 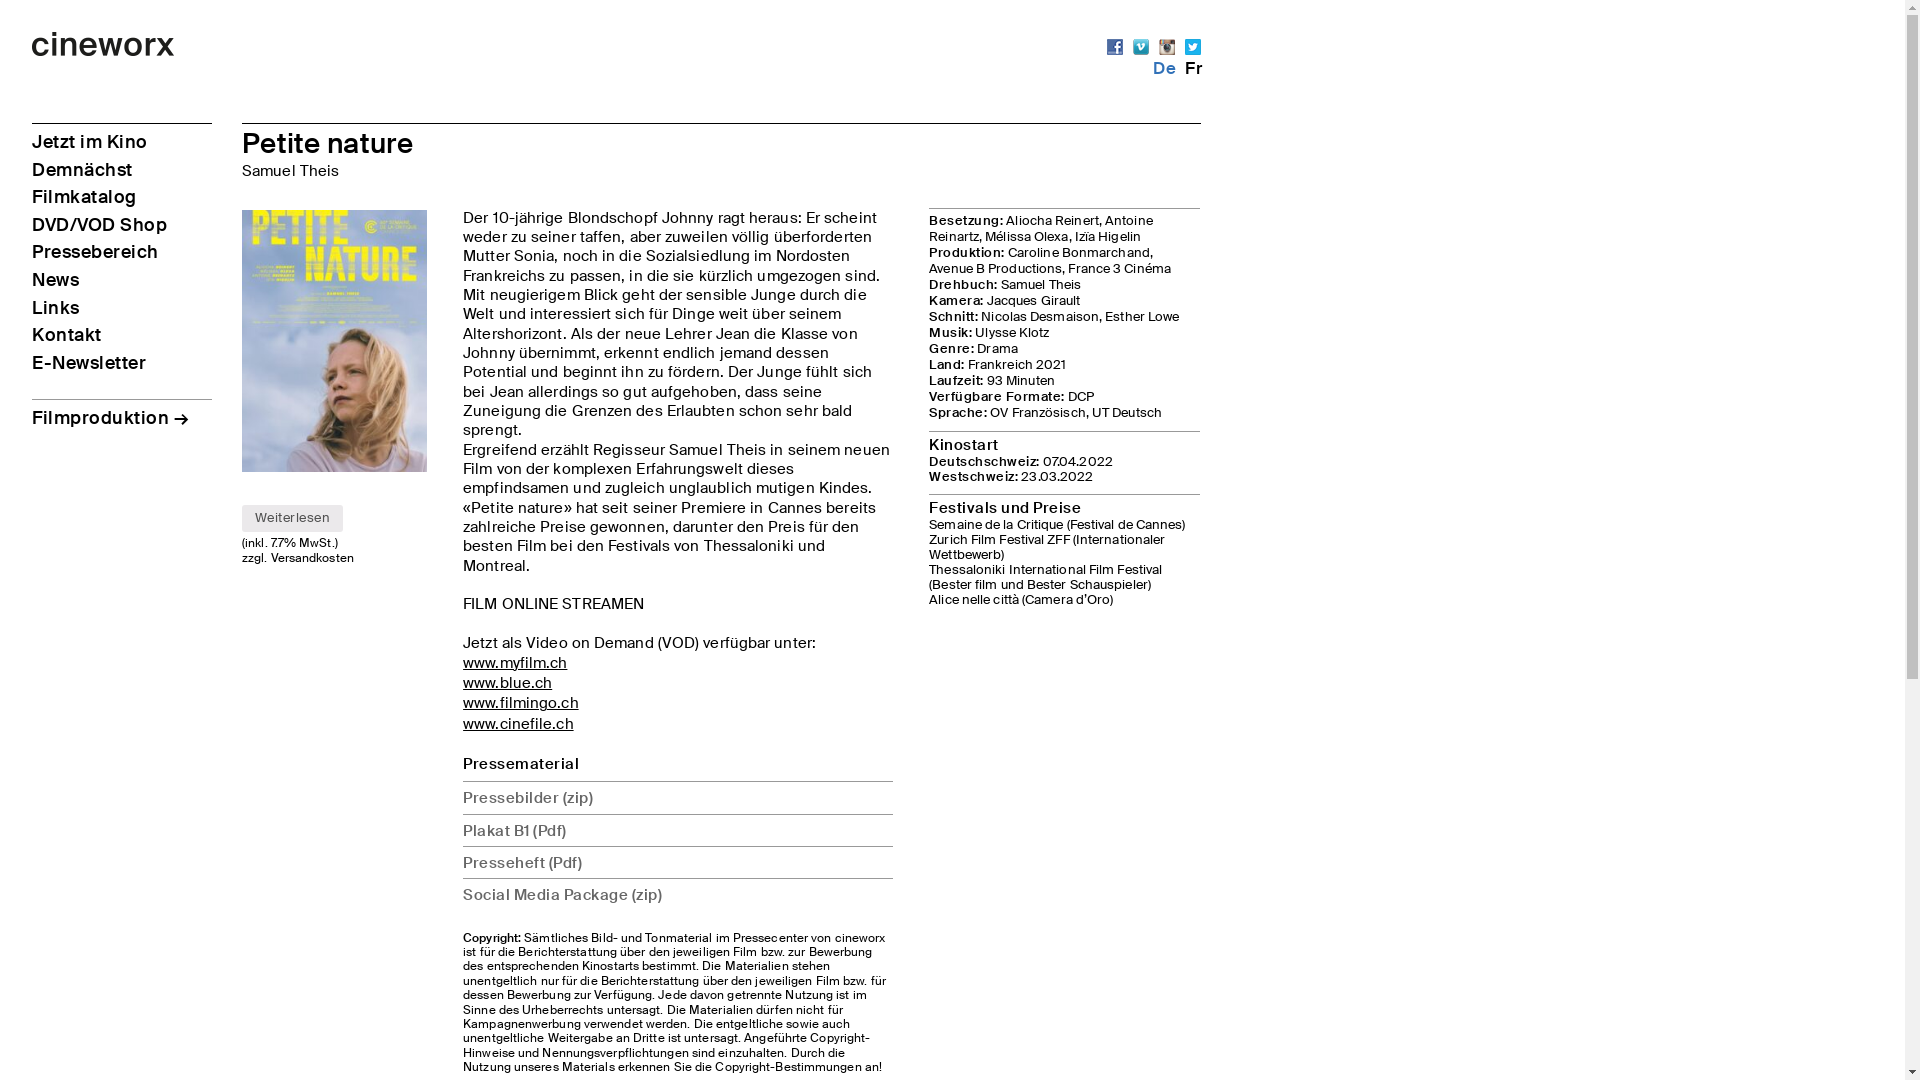 What do you see at coordinates (1193, 46) in the screenshot?
I see ` Twitter` at bounding box center [1193, 46].